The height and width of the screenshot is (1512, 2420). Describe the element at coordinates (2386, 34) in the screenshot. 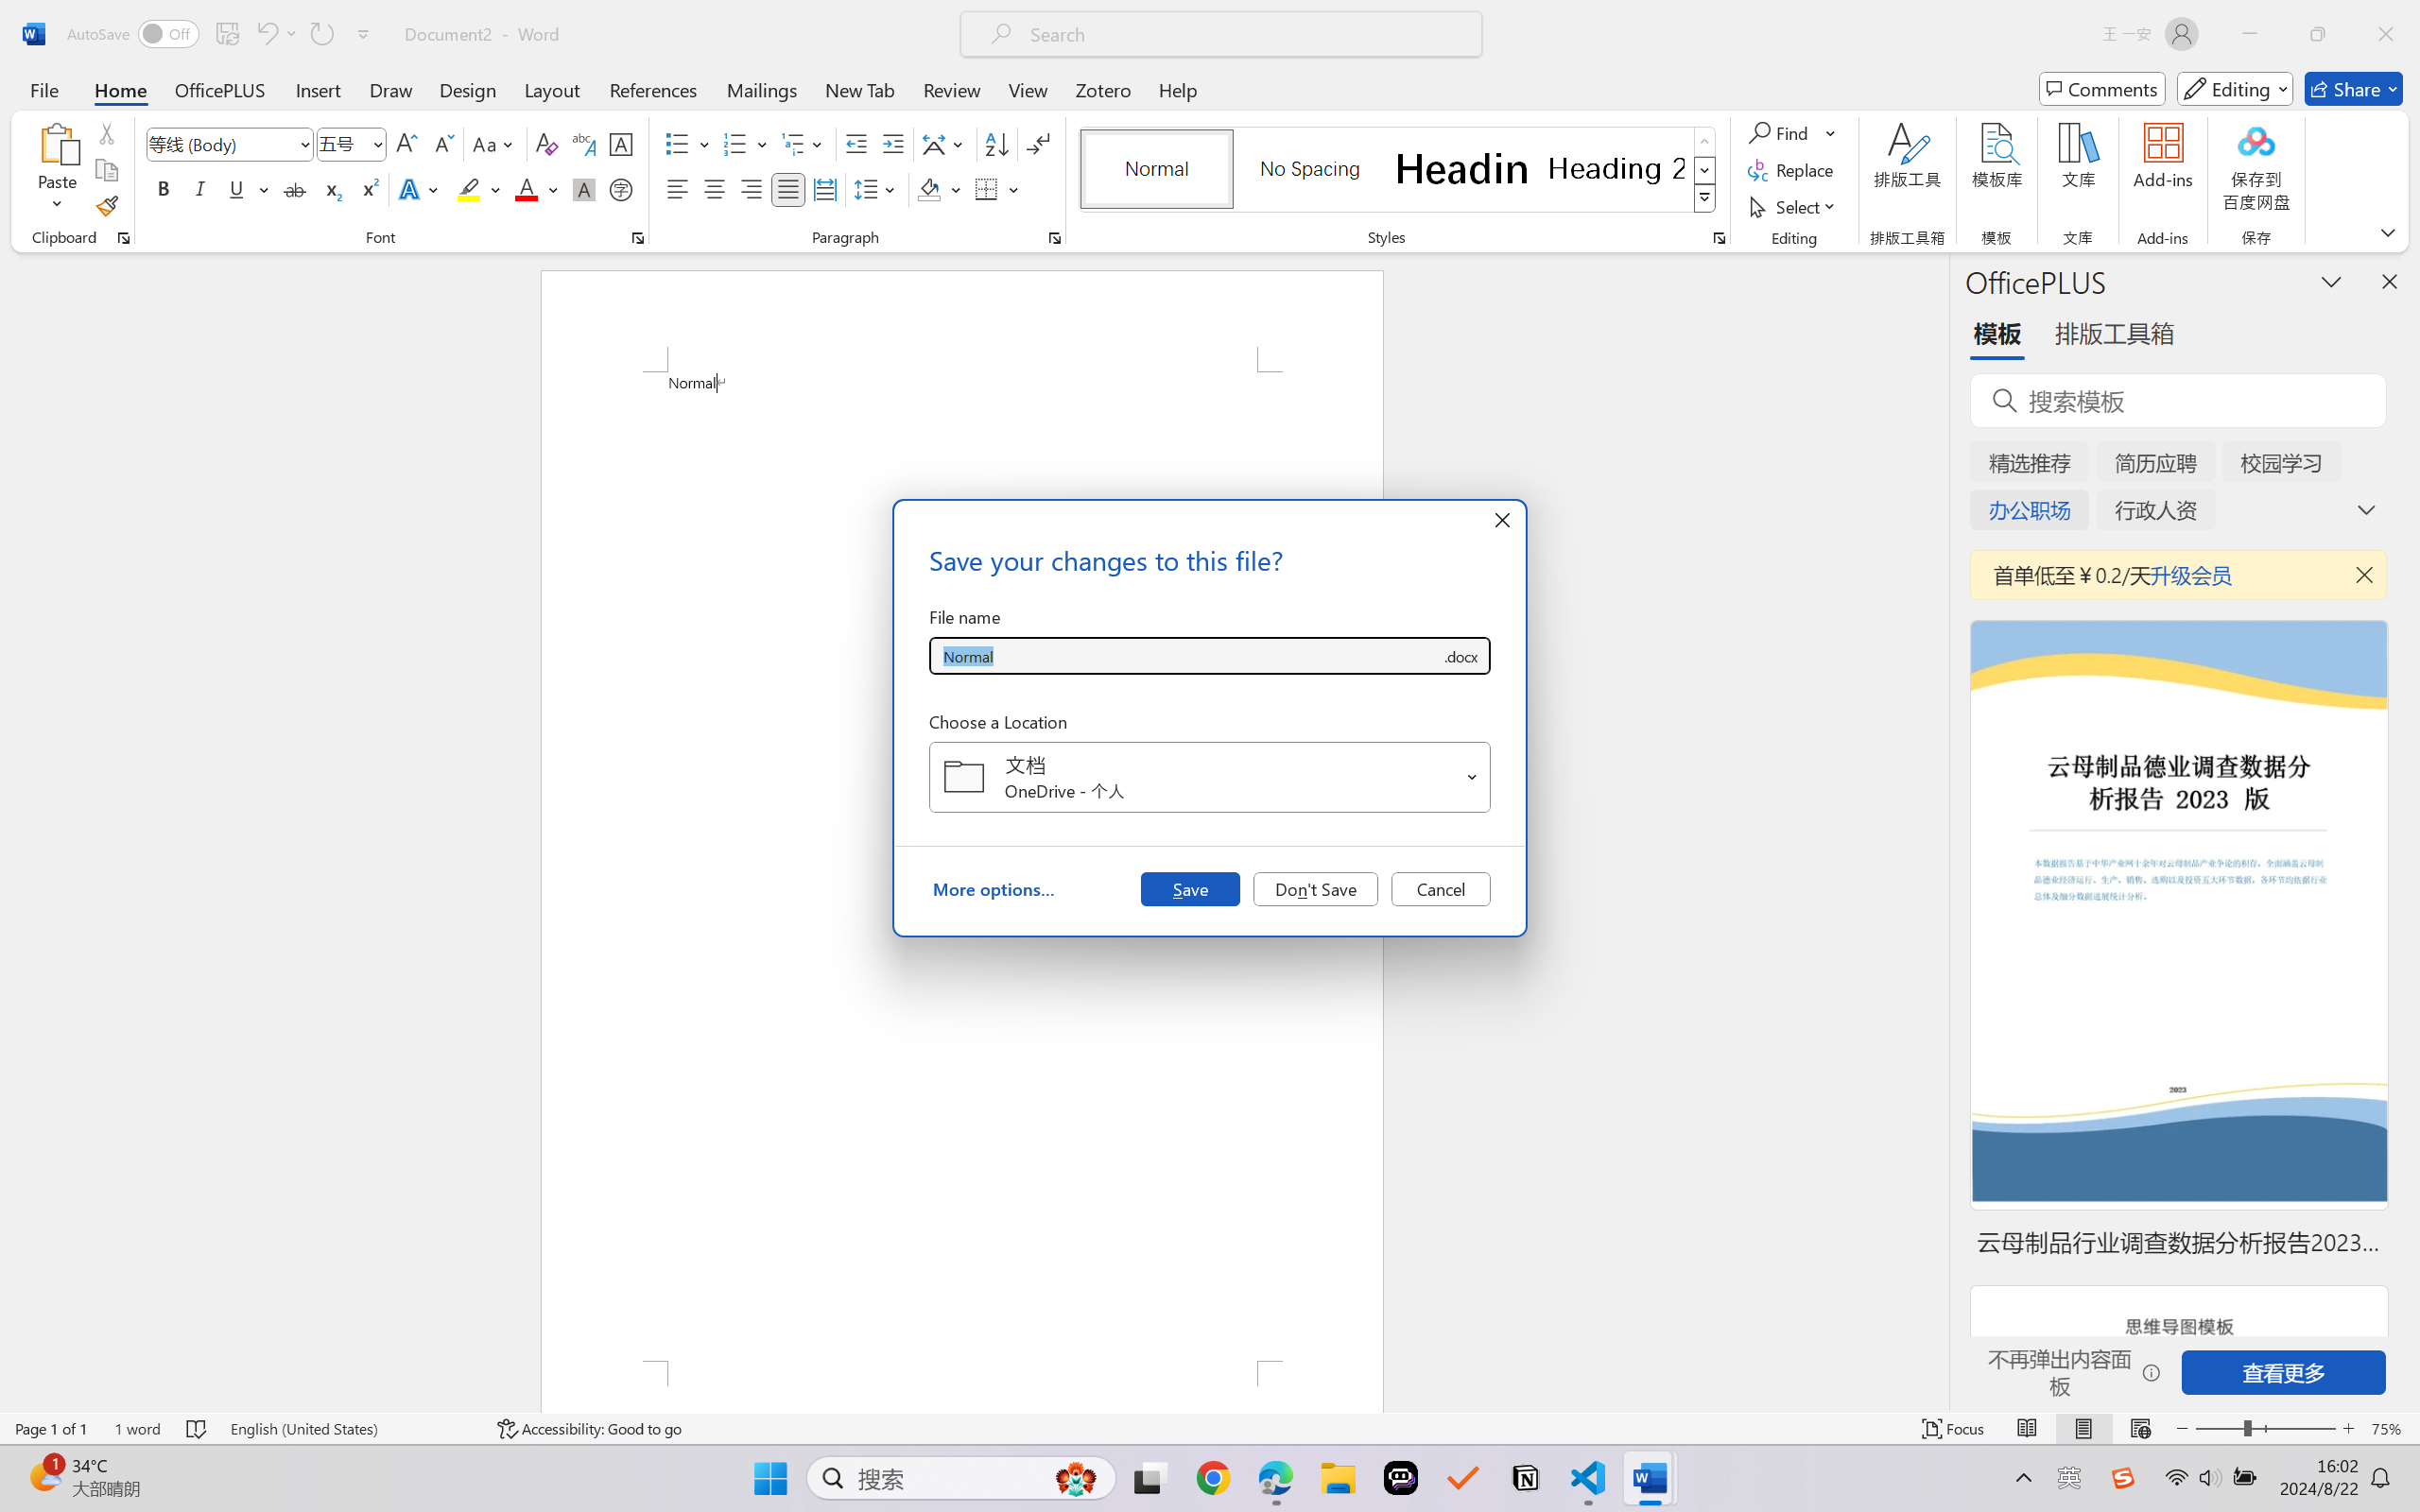

I see `Close` at that location.